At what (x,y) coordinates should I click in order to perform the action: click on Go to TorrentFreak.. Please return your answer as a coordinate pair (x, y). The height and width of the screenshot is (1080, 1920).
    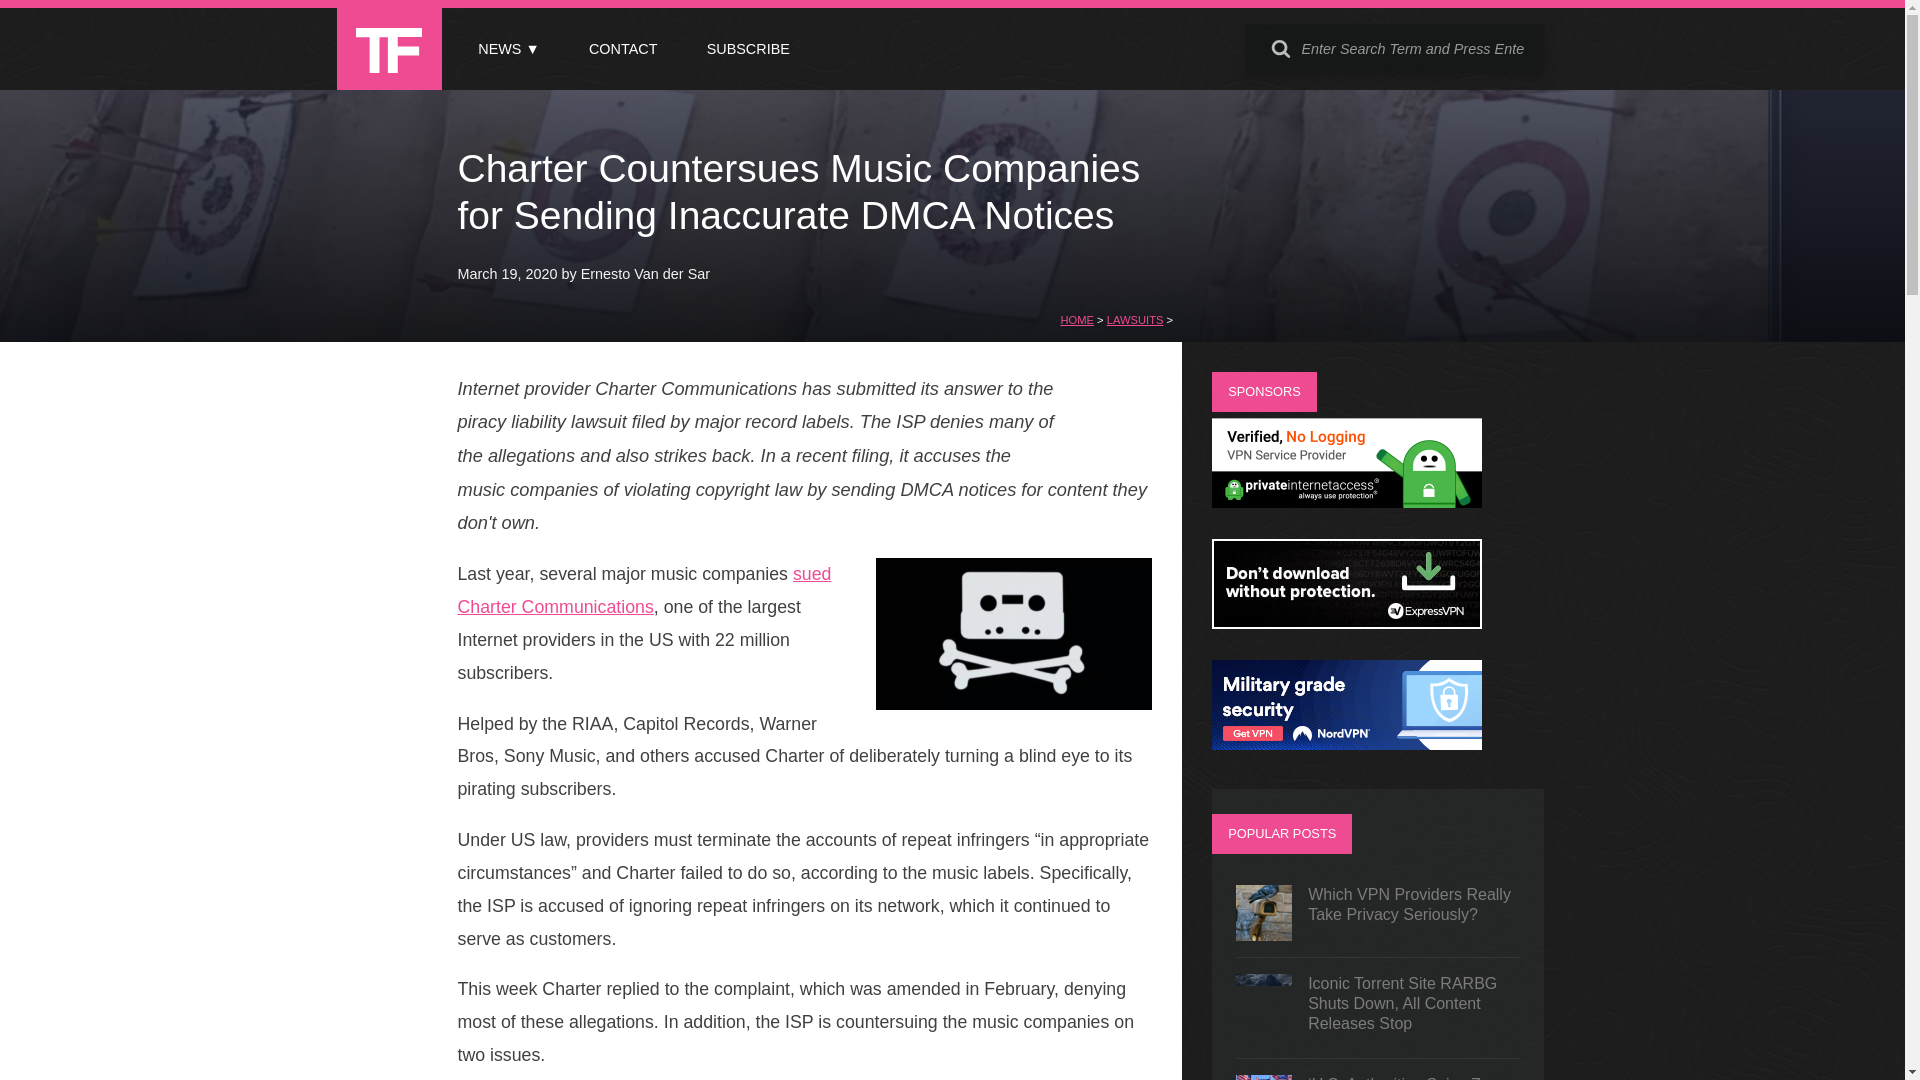
    Looking at the image, I should click on (1076, 320).